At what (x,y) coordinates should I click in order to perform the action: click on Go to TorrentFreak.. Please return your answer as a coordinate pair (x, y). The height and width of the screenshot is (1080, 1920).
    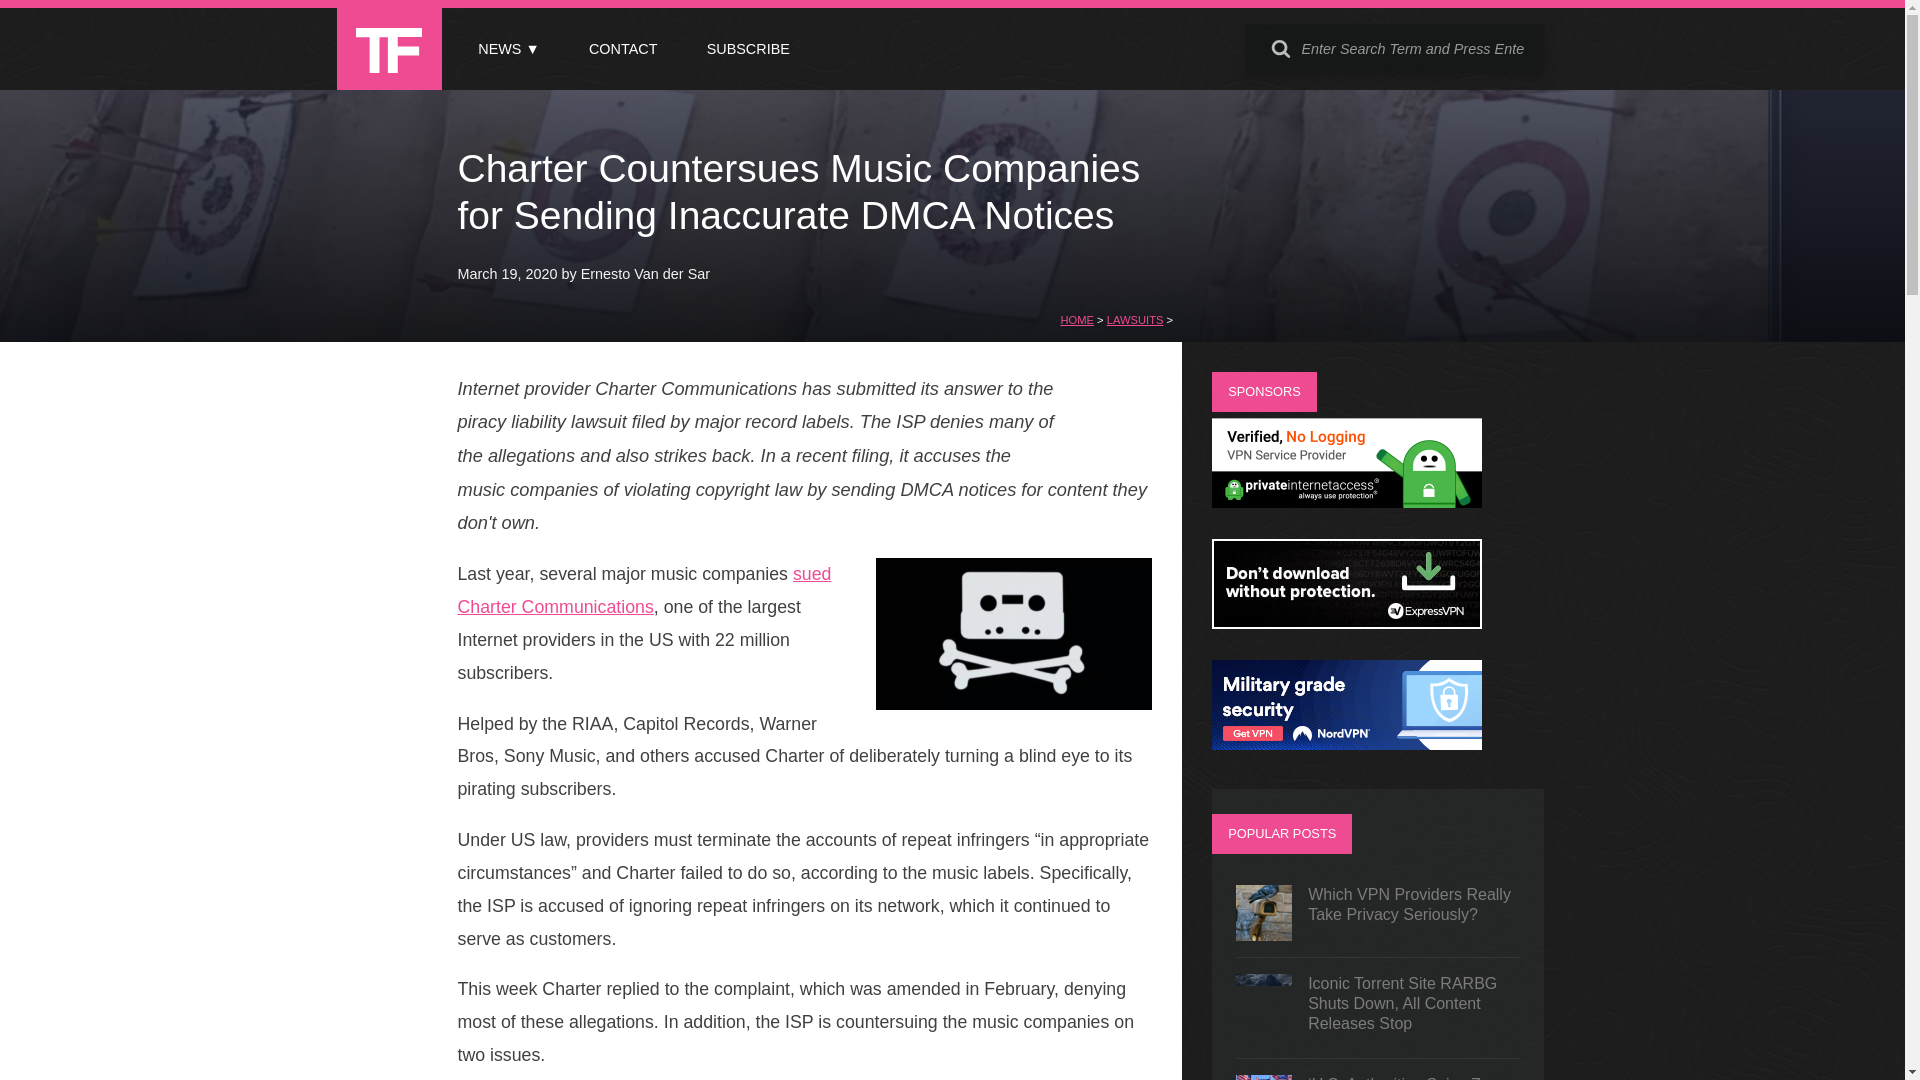
    Looking at the image, I should click on (1076, 320).